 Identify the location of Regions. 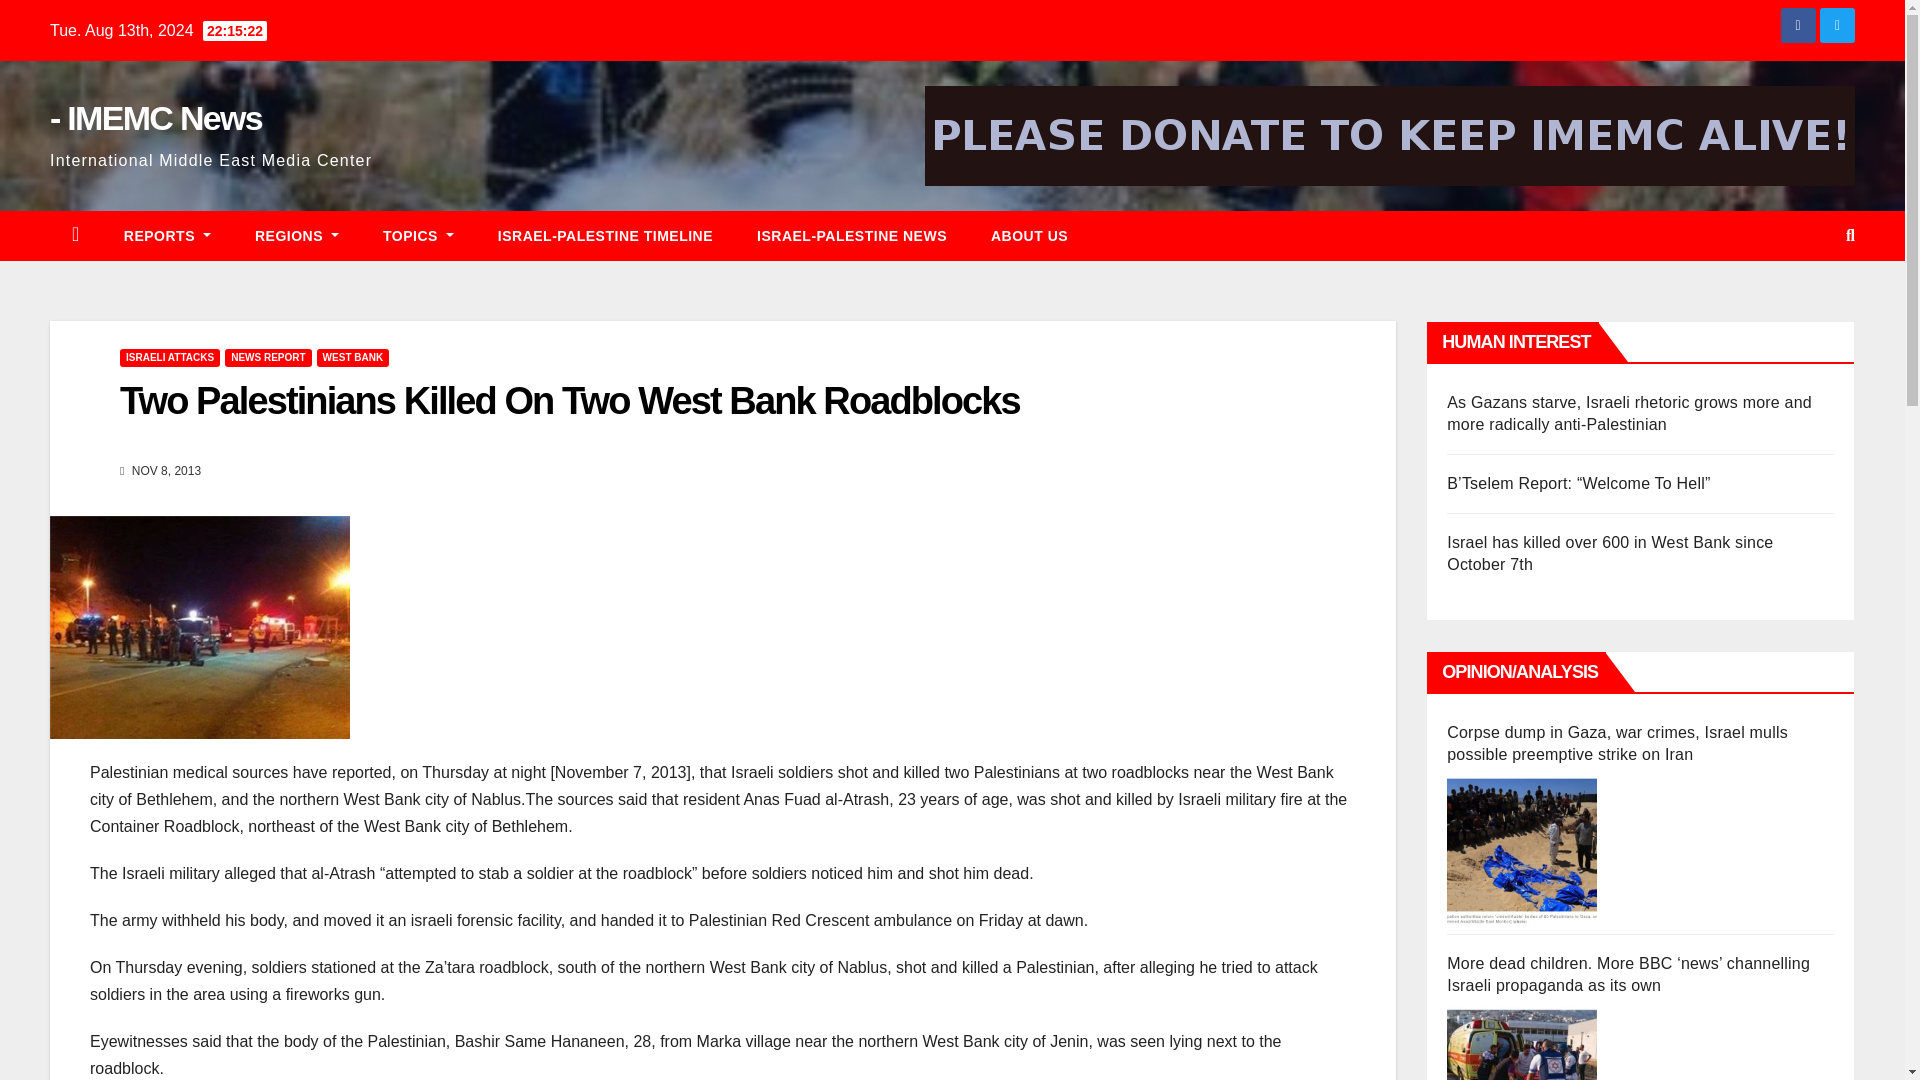
(296, 236).